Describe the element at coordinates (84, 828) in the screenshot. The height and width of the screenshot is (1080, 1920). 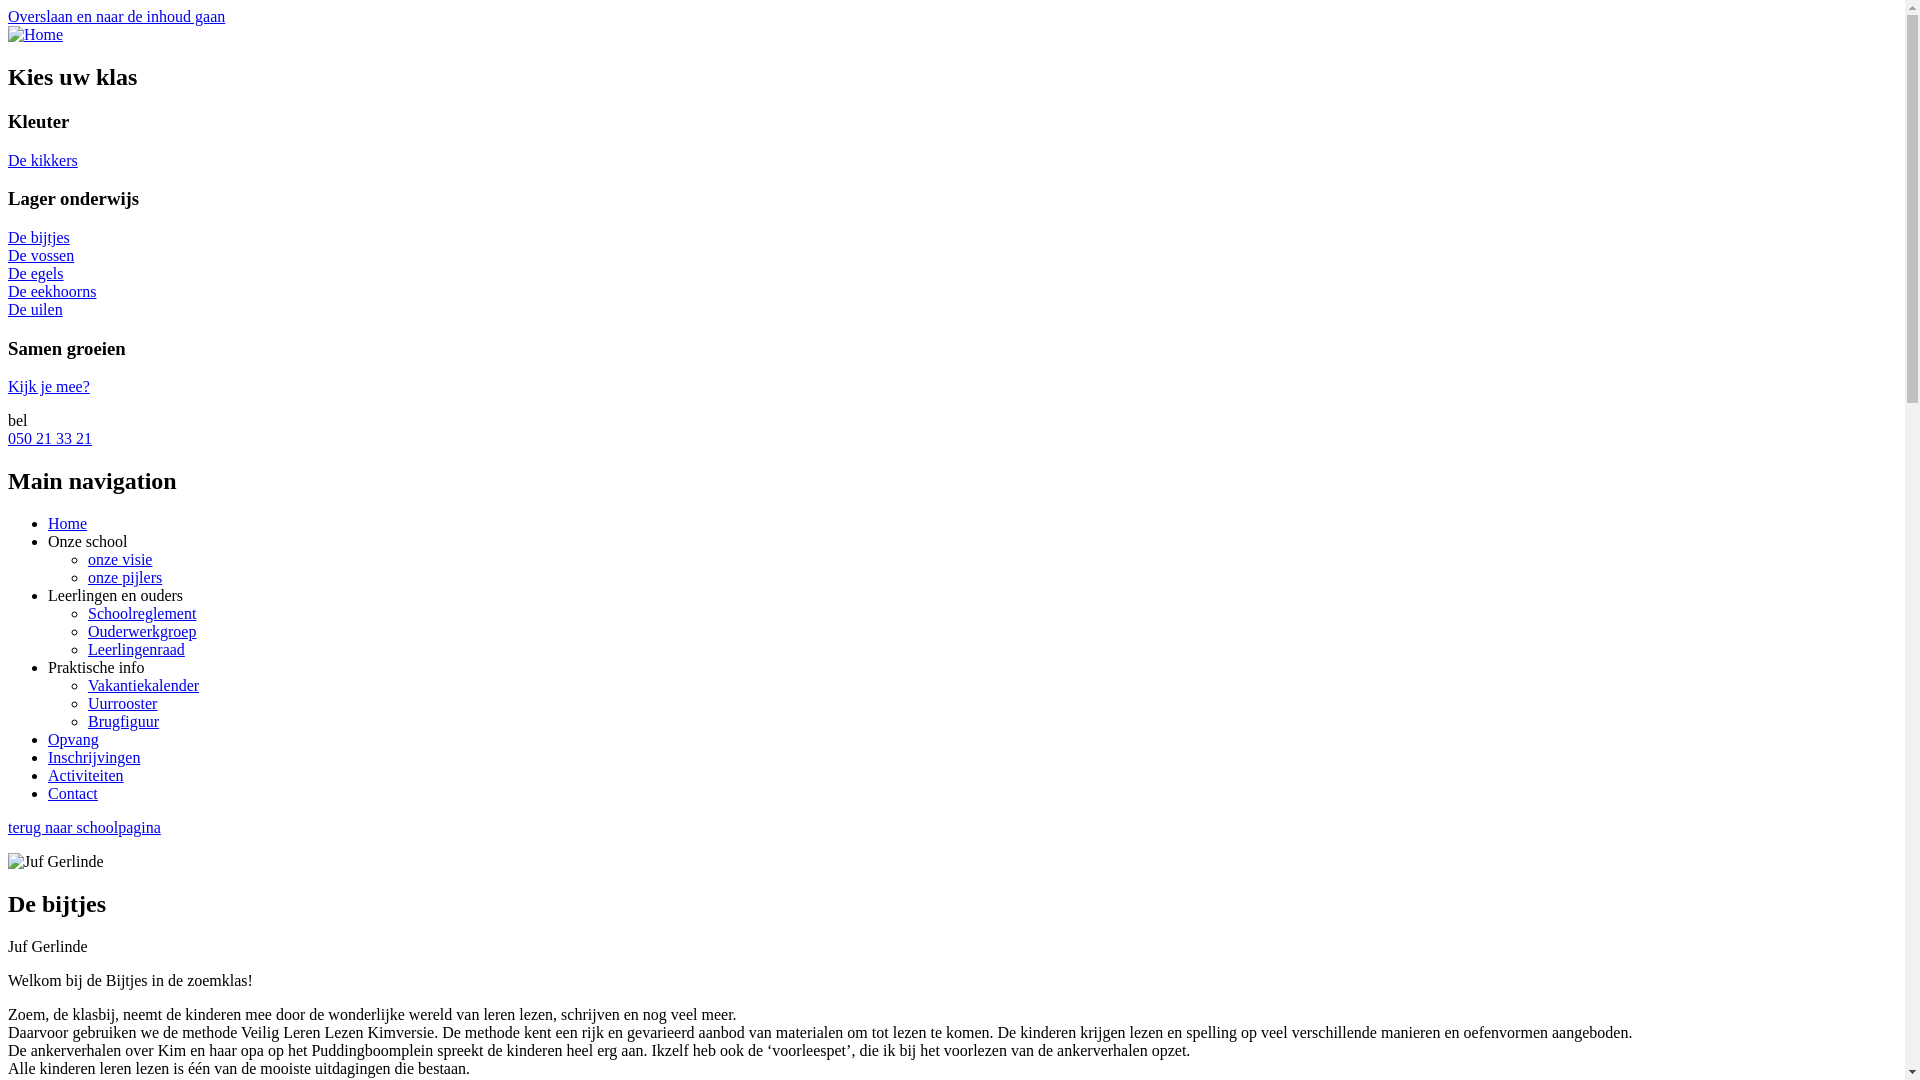
I see `terug naar schoolpagina` at that location.